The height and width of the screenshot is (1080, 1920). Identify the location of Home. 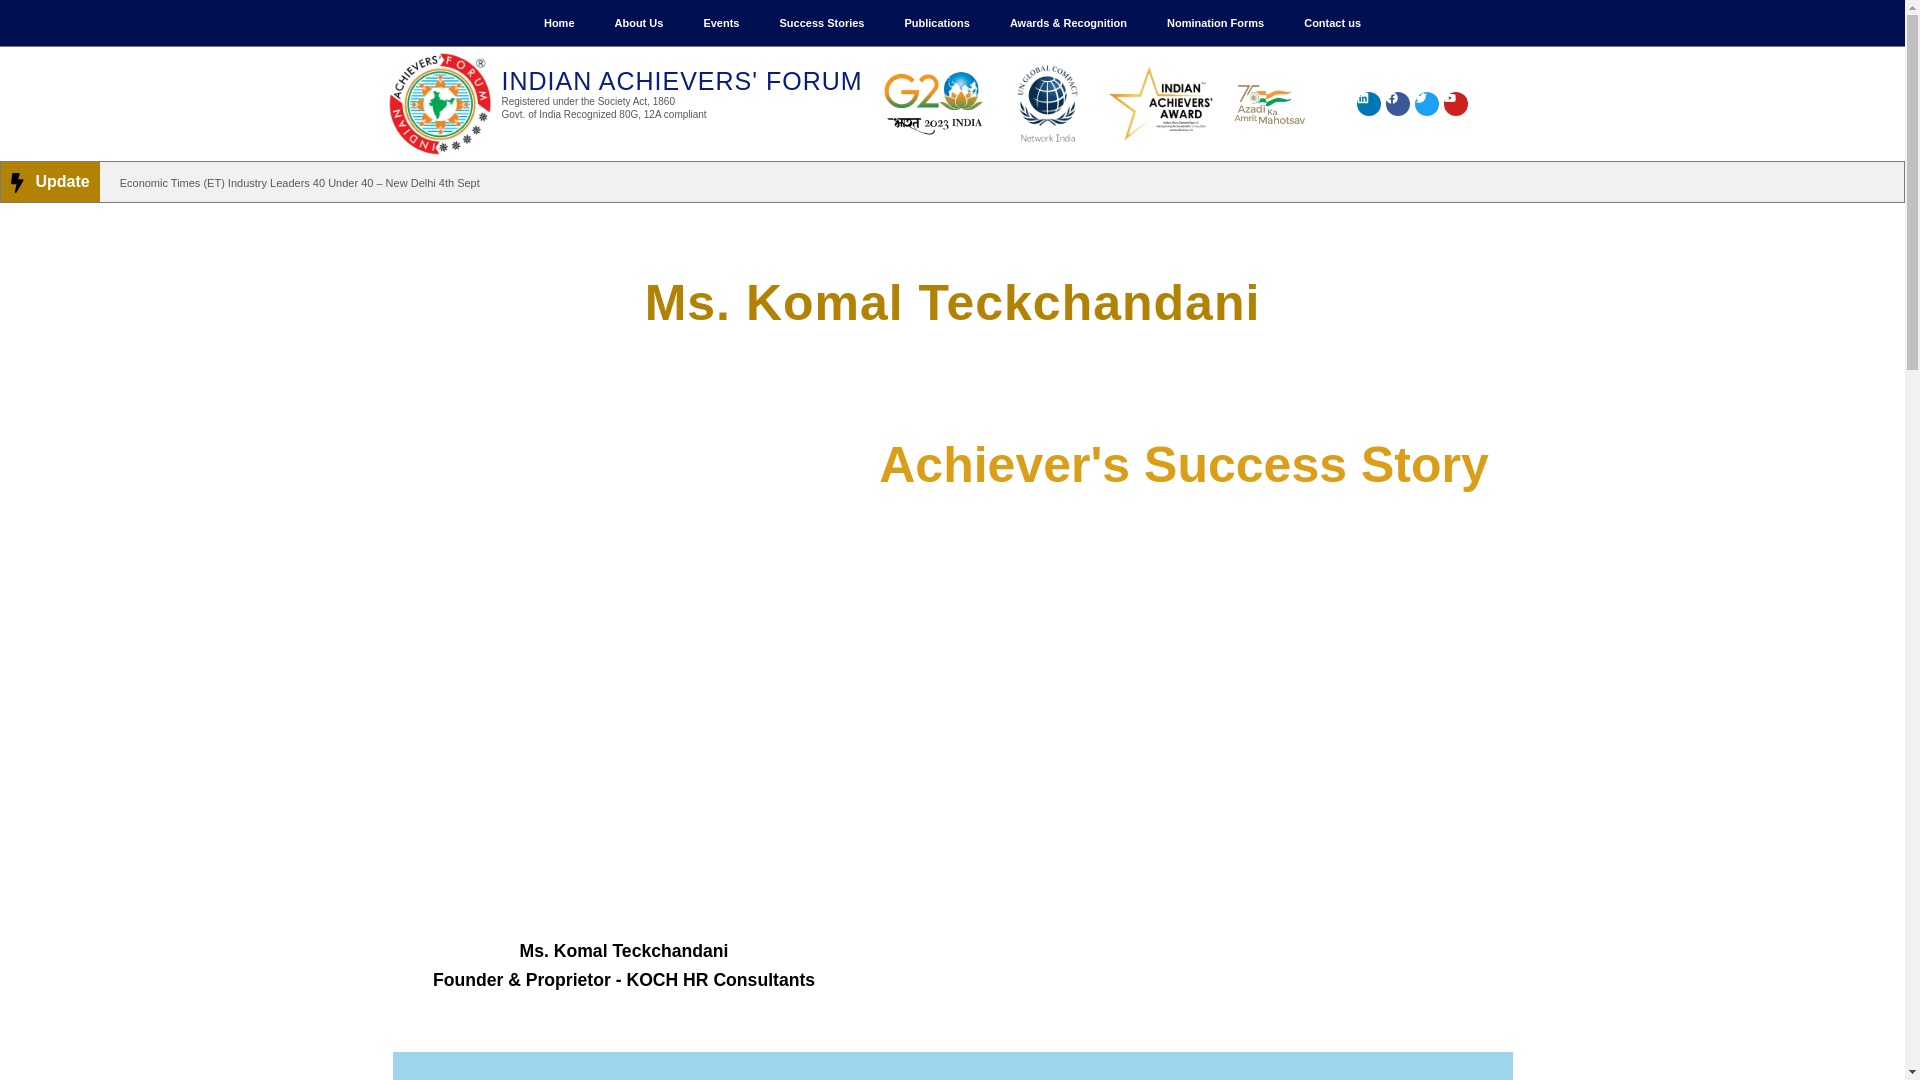
(560, 23).